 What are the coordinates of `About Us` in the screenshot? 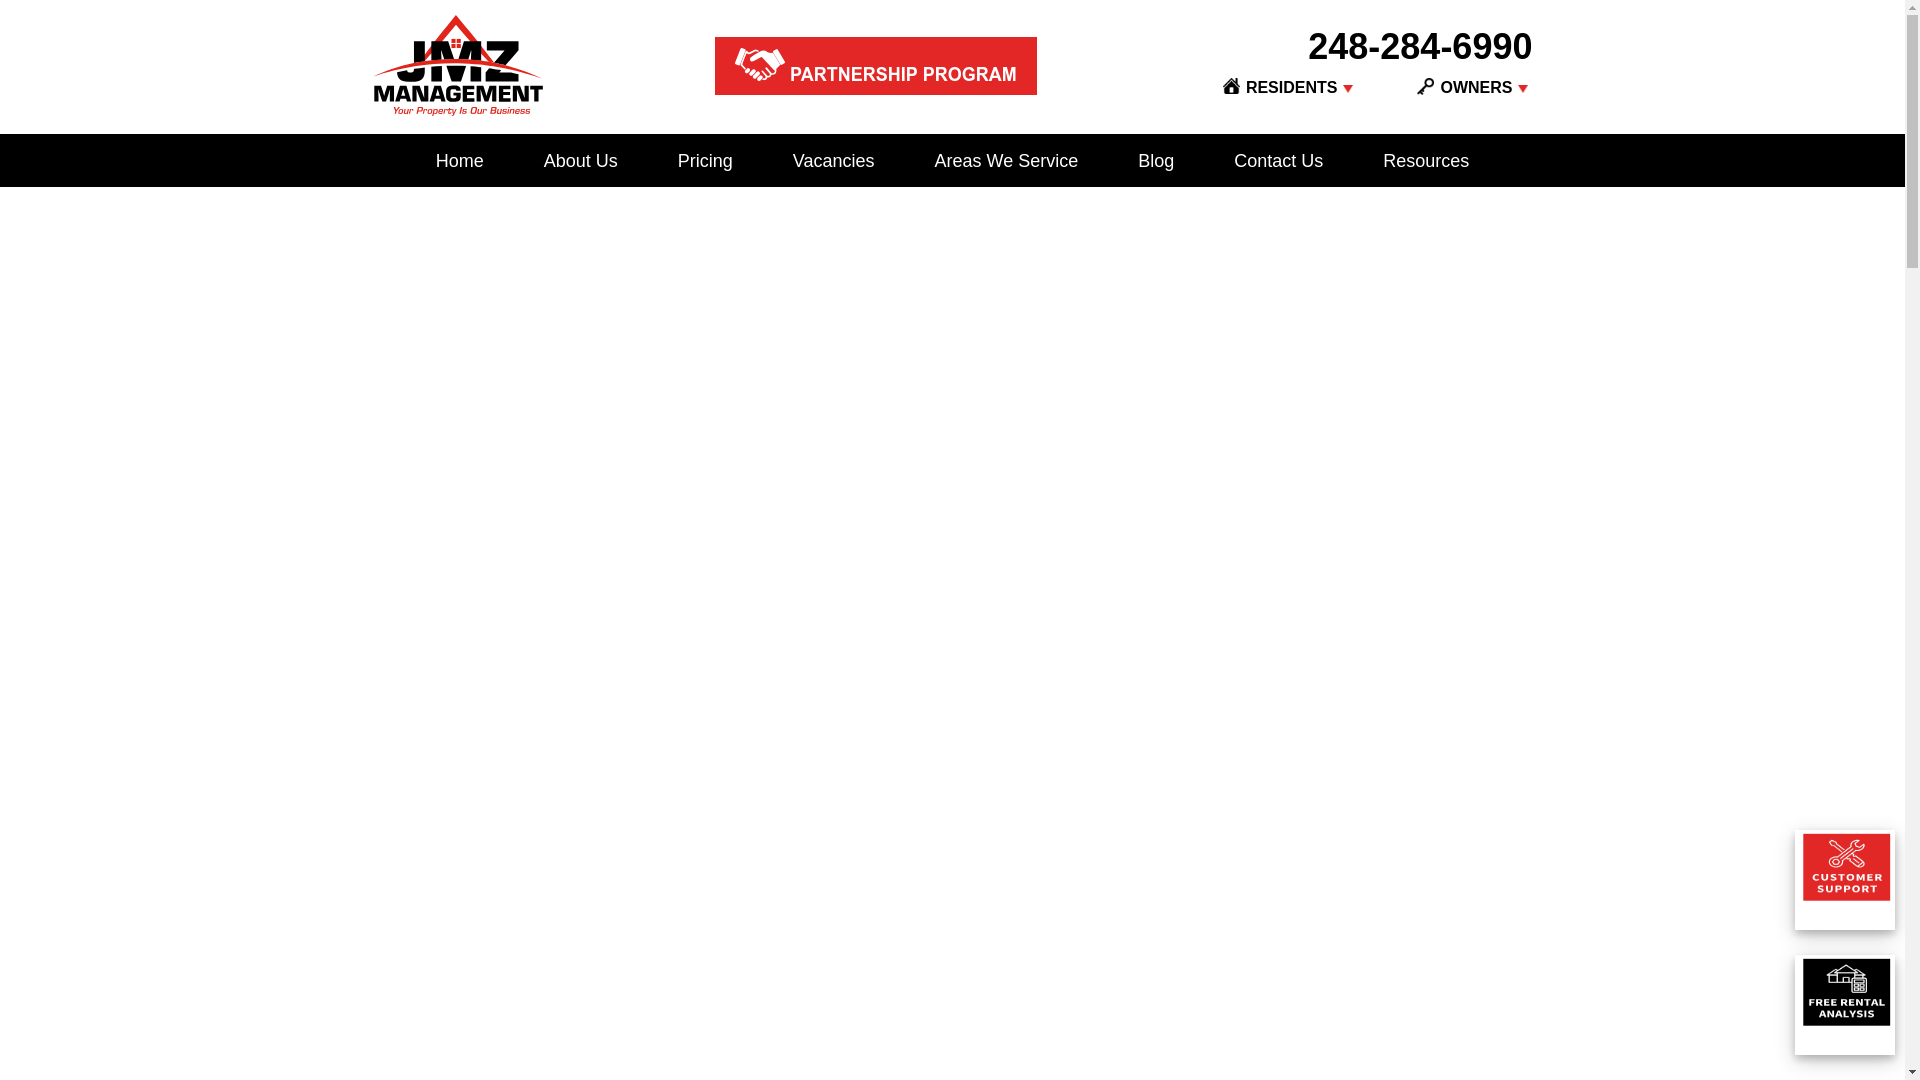 It's located at (580, 162).